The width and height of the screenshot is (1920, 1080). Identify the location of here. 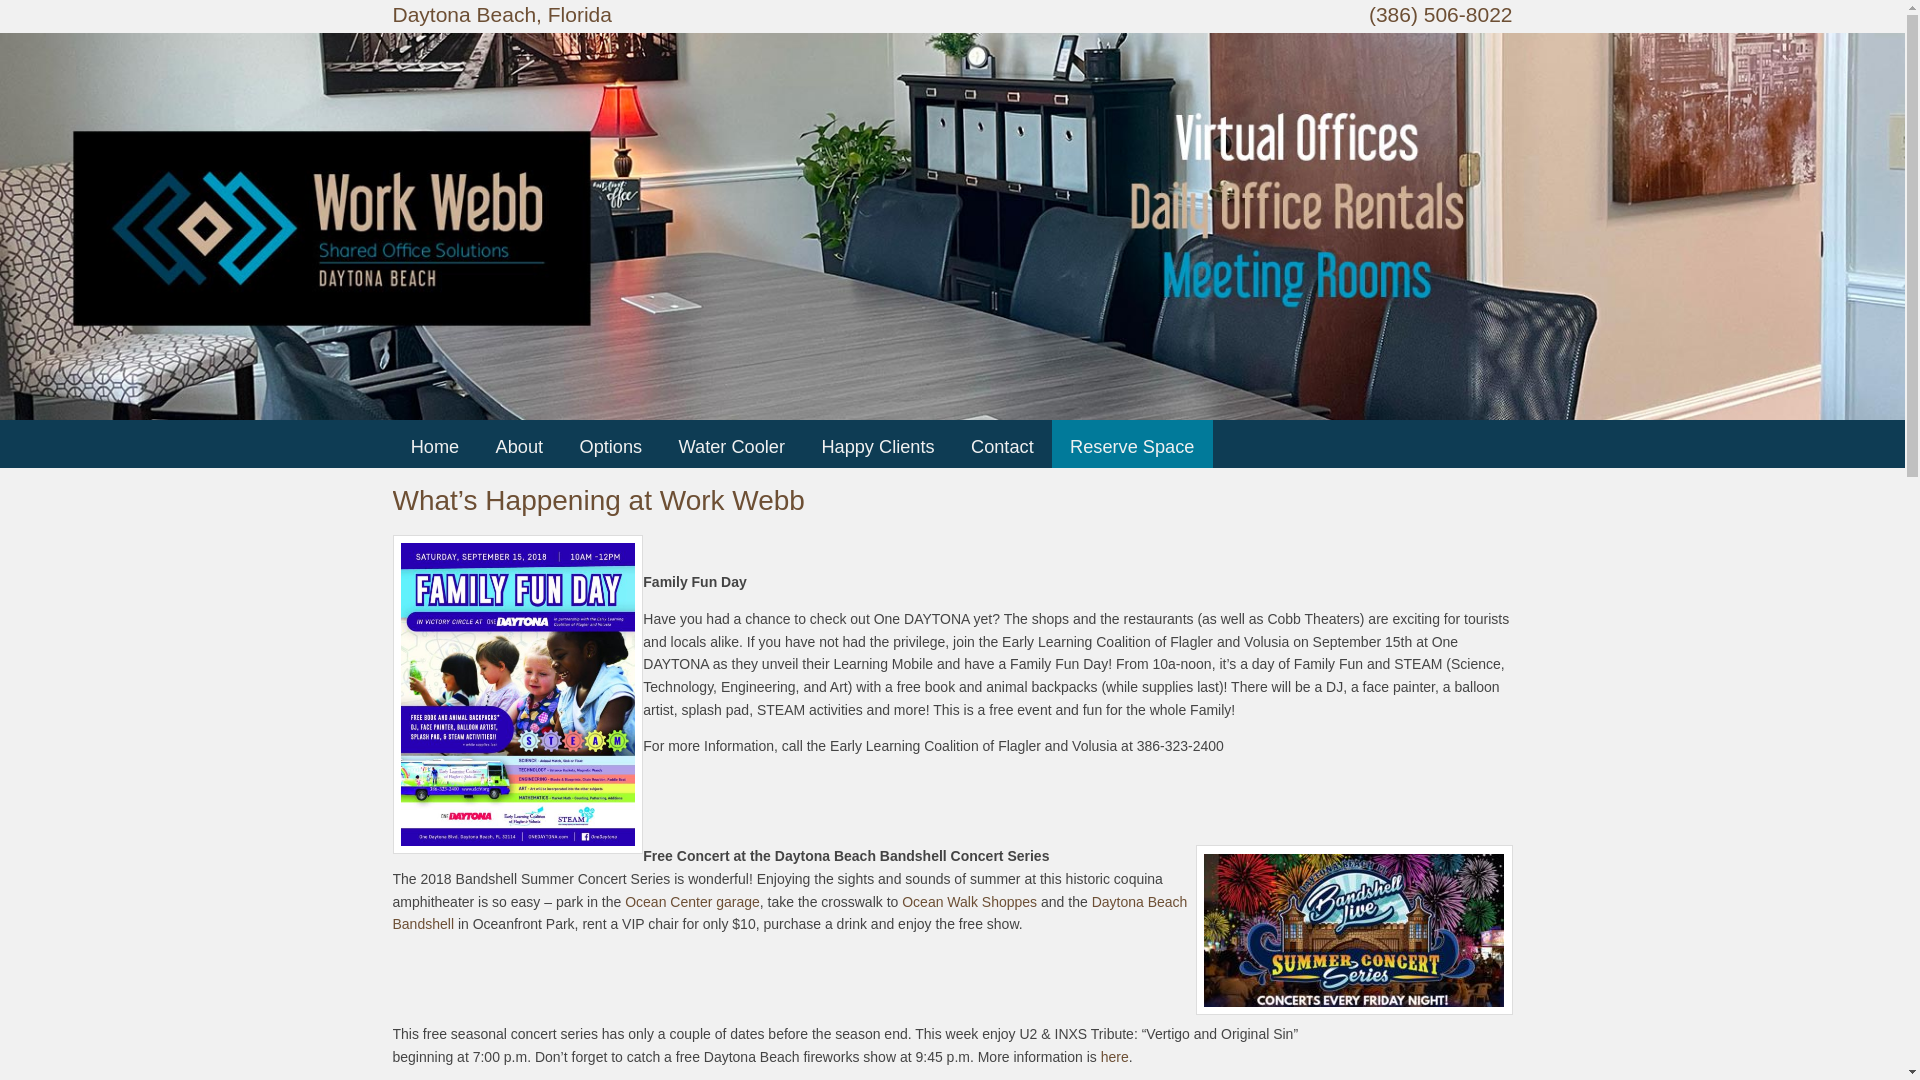
(1114, 1056).